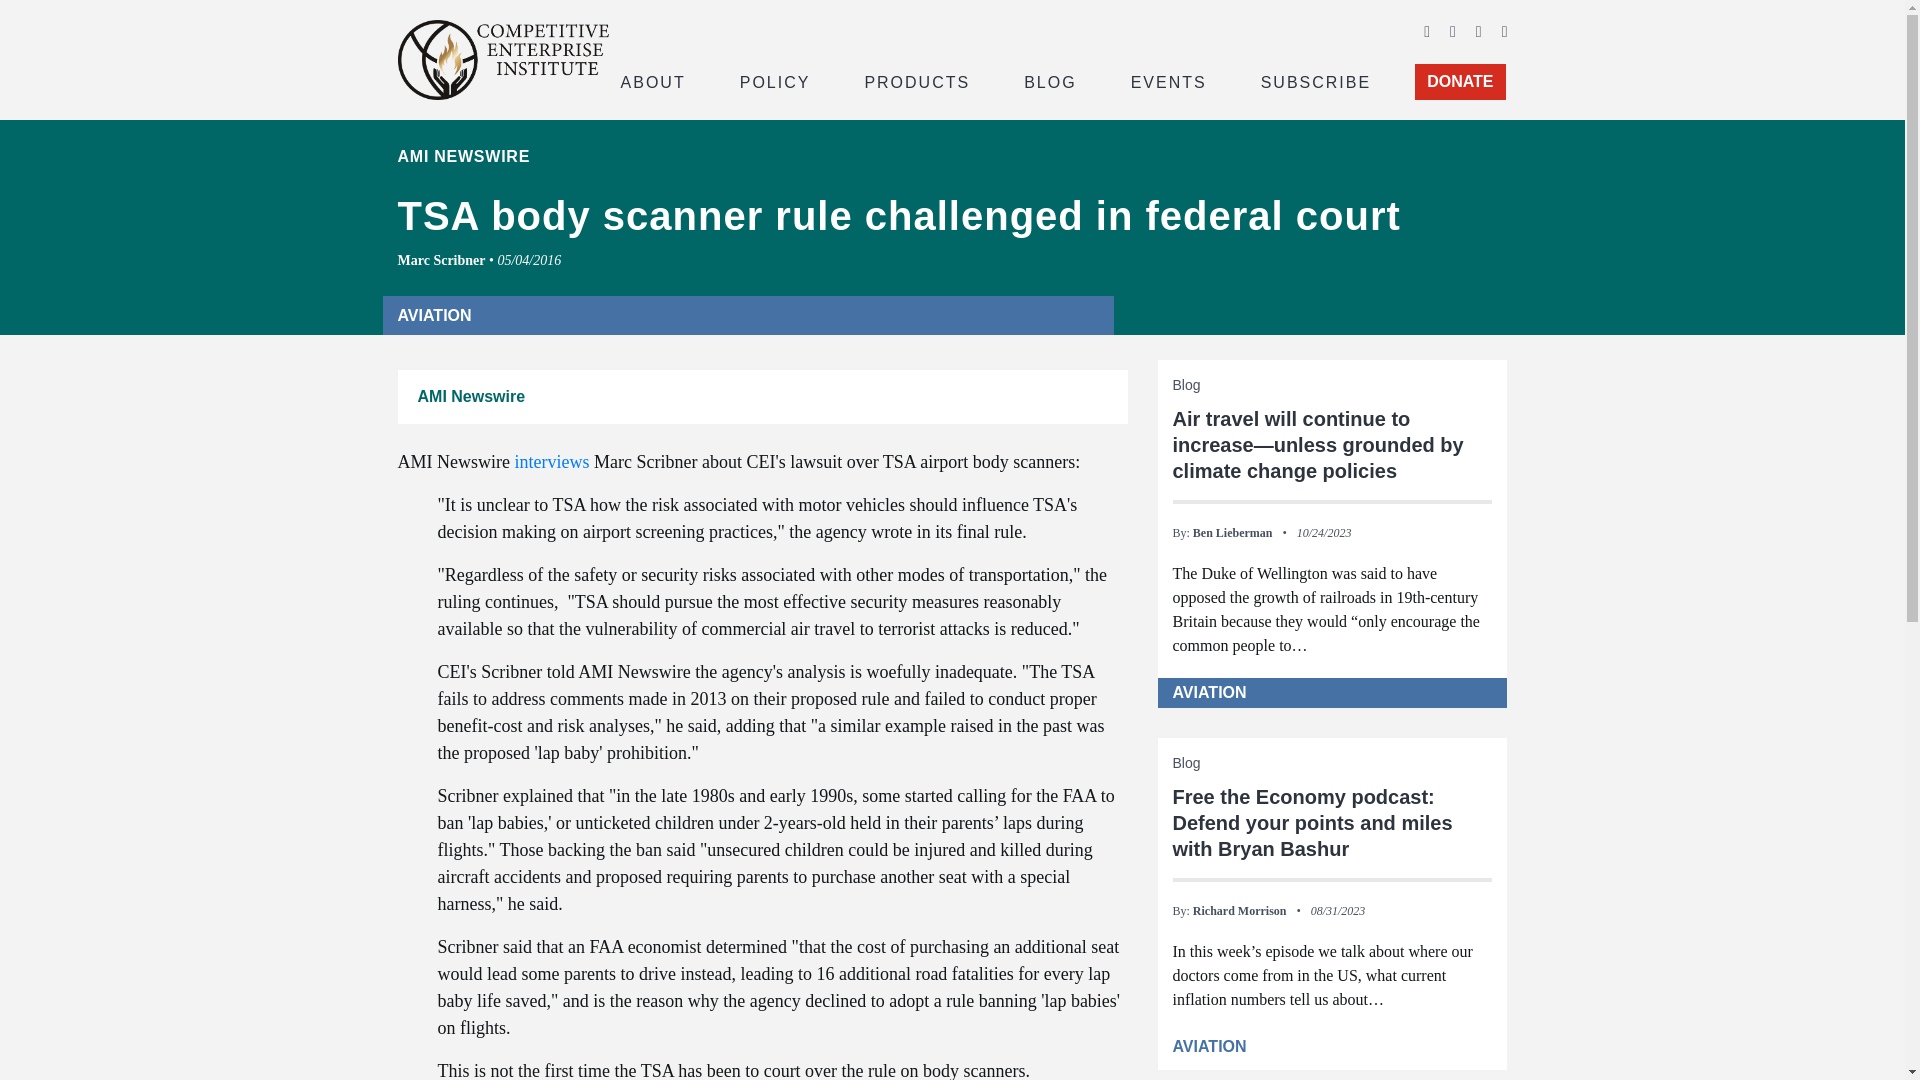 This screenshot has height=1080, width=1920. What do you see at coordinates (652, 80) in the screenshot?
I see `ABOUT` at bounding box center [652, 80].